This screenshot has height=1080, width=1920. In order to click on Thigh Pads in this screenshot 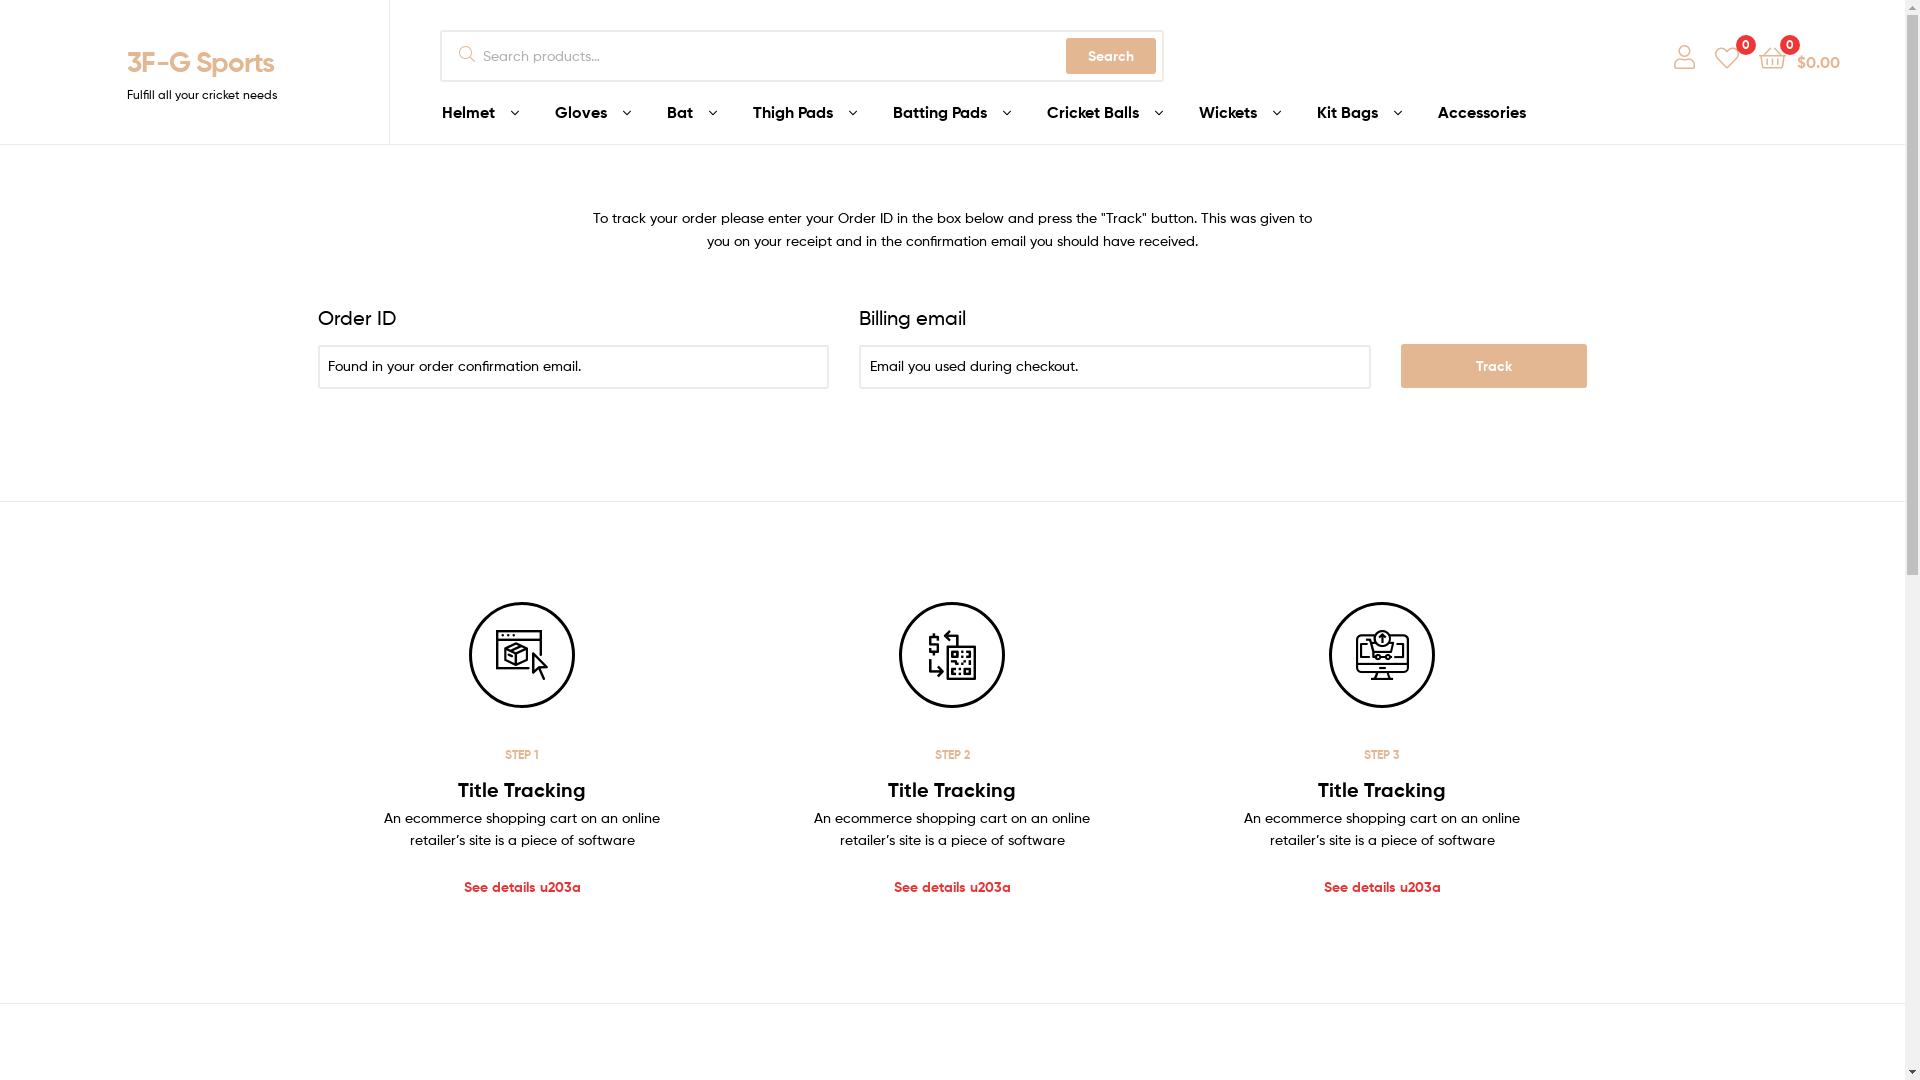, I will do `click(805, 113)`.